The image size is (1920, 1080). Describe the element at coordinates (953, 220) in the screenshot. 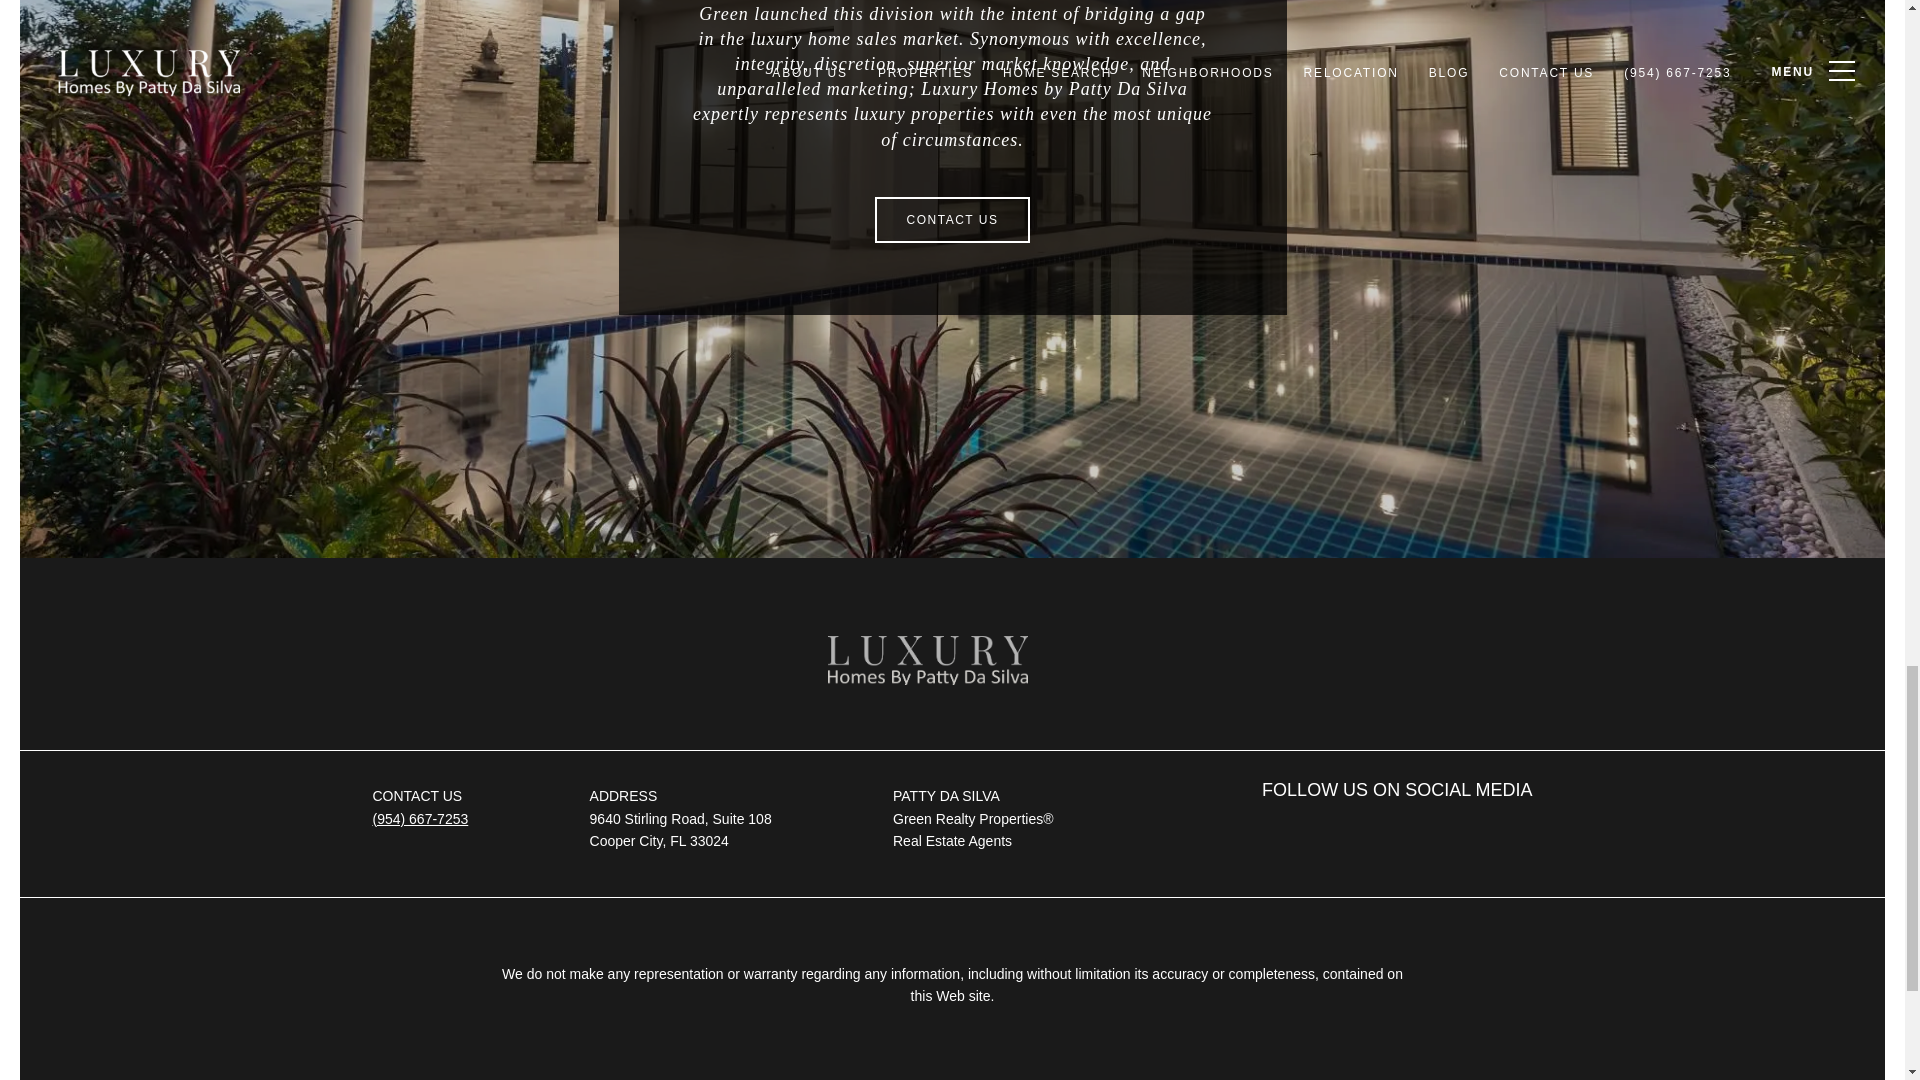

I see `CONTACT US` at that location.